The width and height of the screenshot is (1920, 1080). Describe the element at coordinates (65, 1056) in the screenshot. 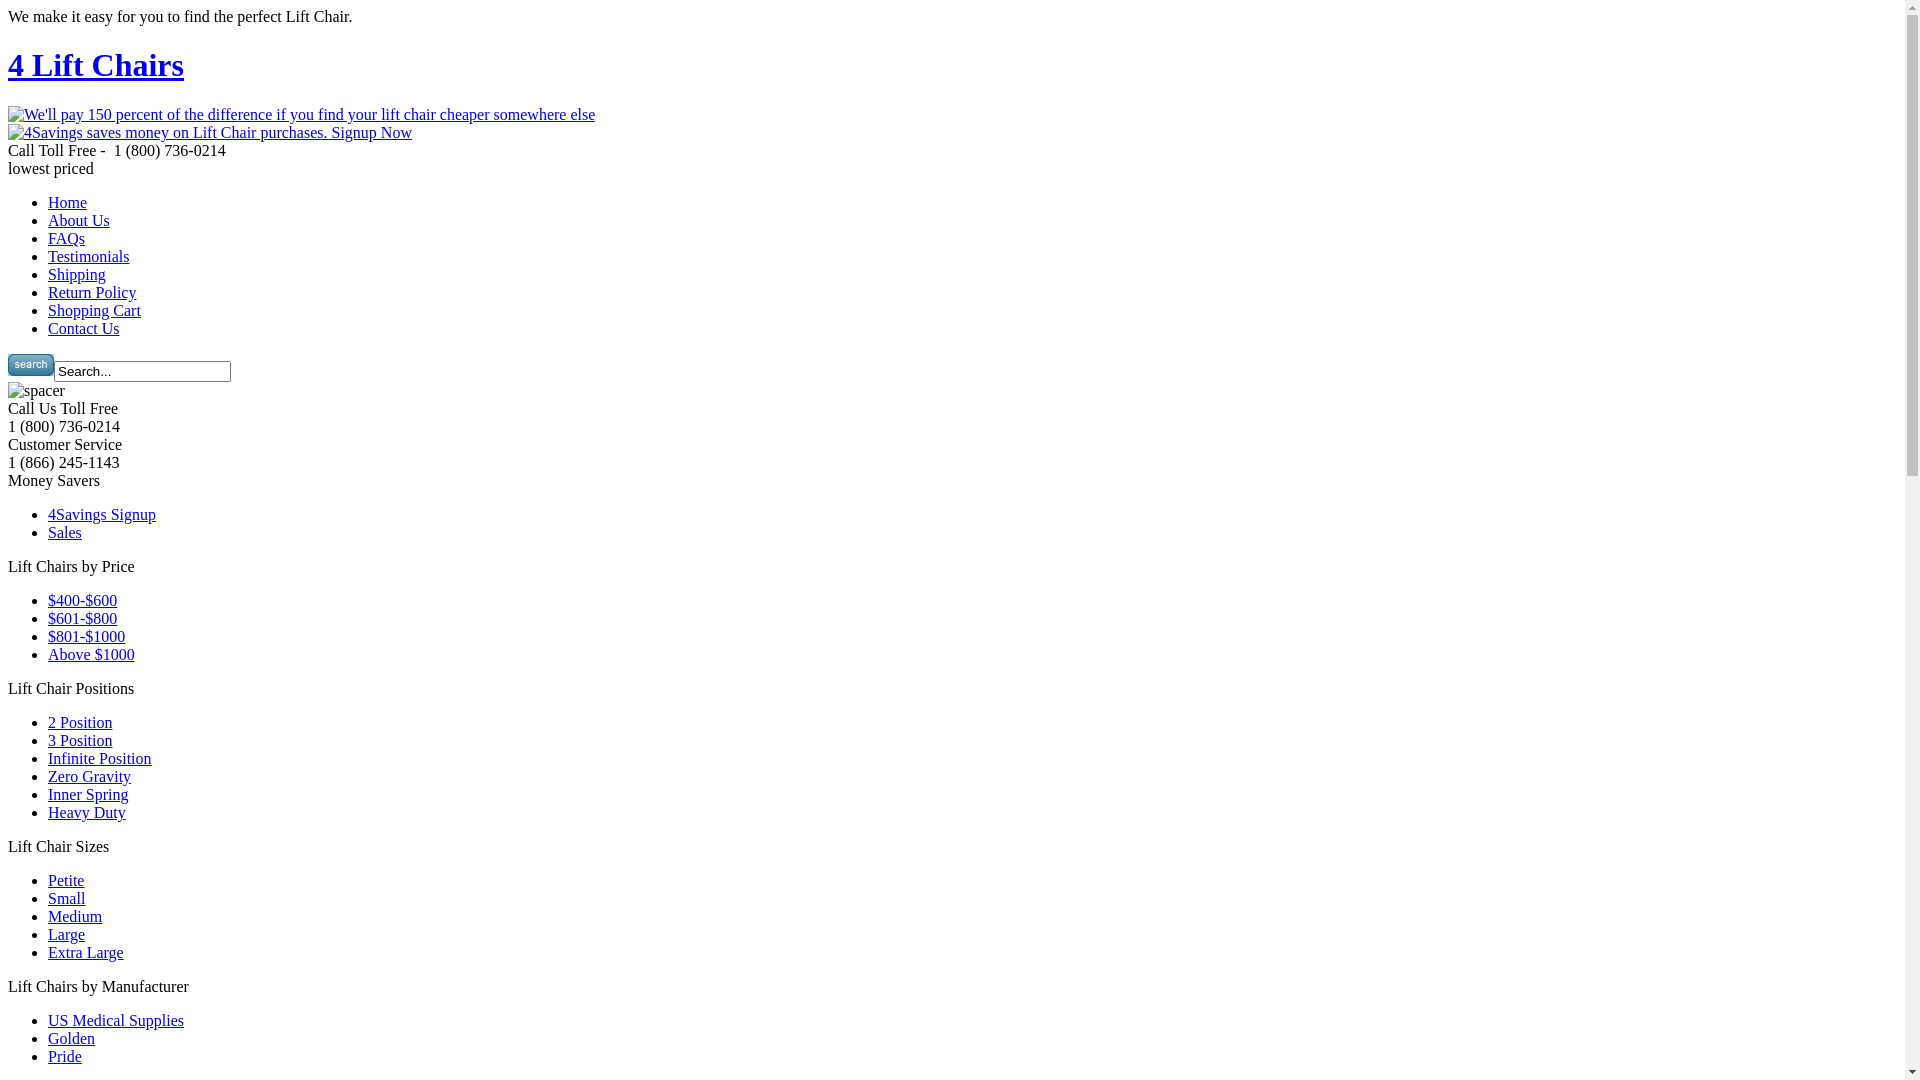

I see `Pride` at that location.